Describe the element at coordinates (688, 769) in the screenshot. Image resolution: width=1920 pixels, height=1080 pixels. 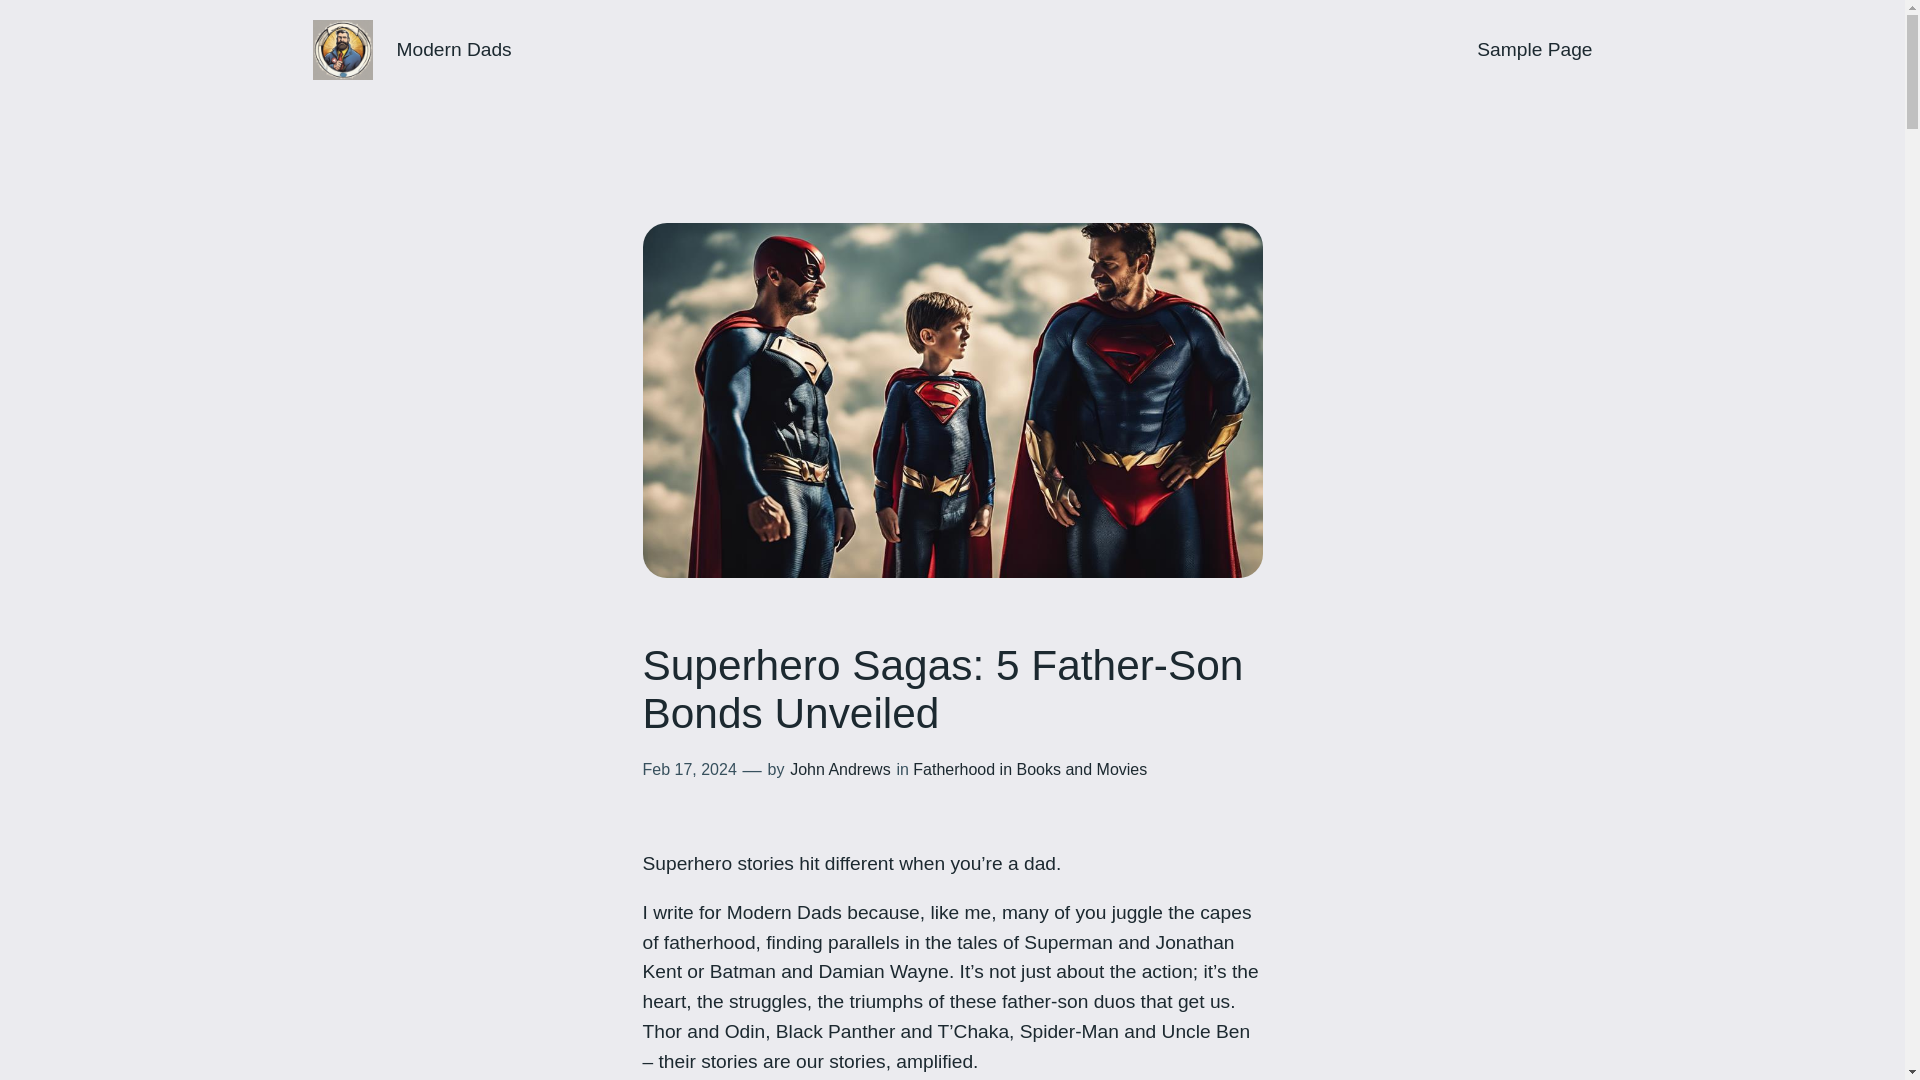
I see `Feb 17, 2024` at that location.